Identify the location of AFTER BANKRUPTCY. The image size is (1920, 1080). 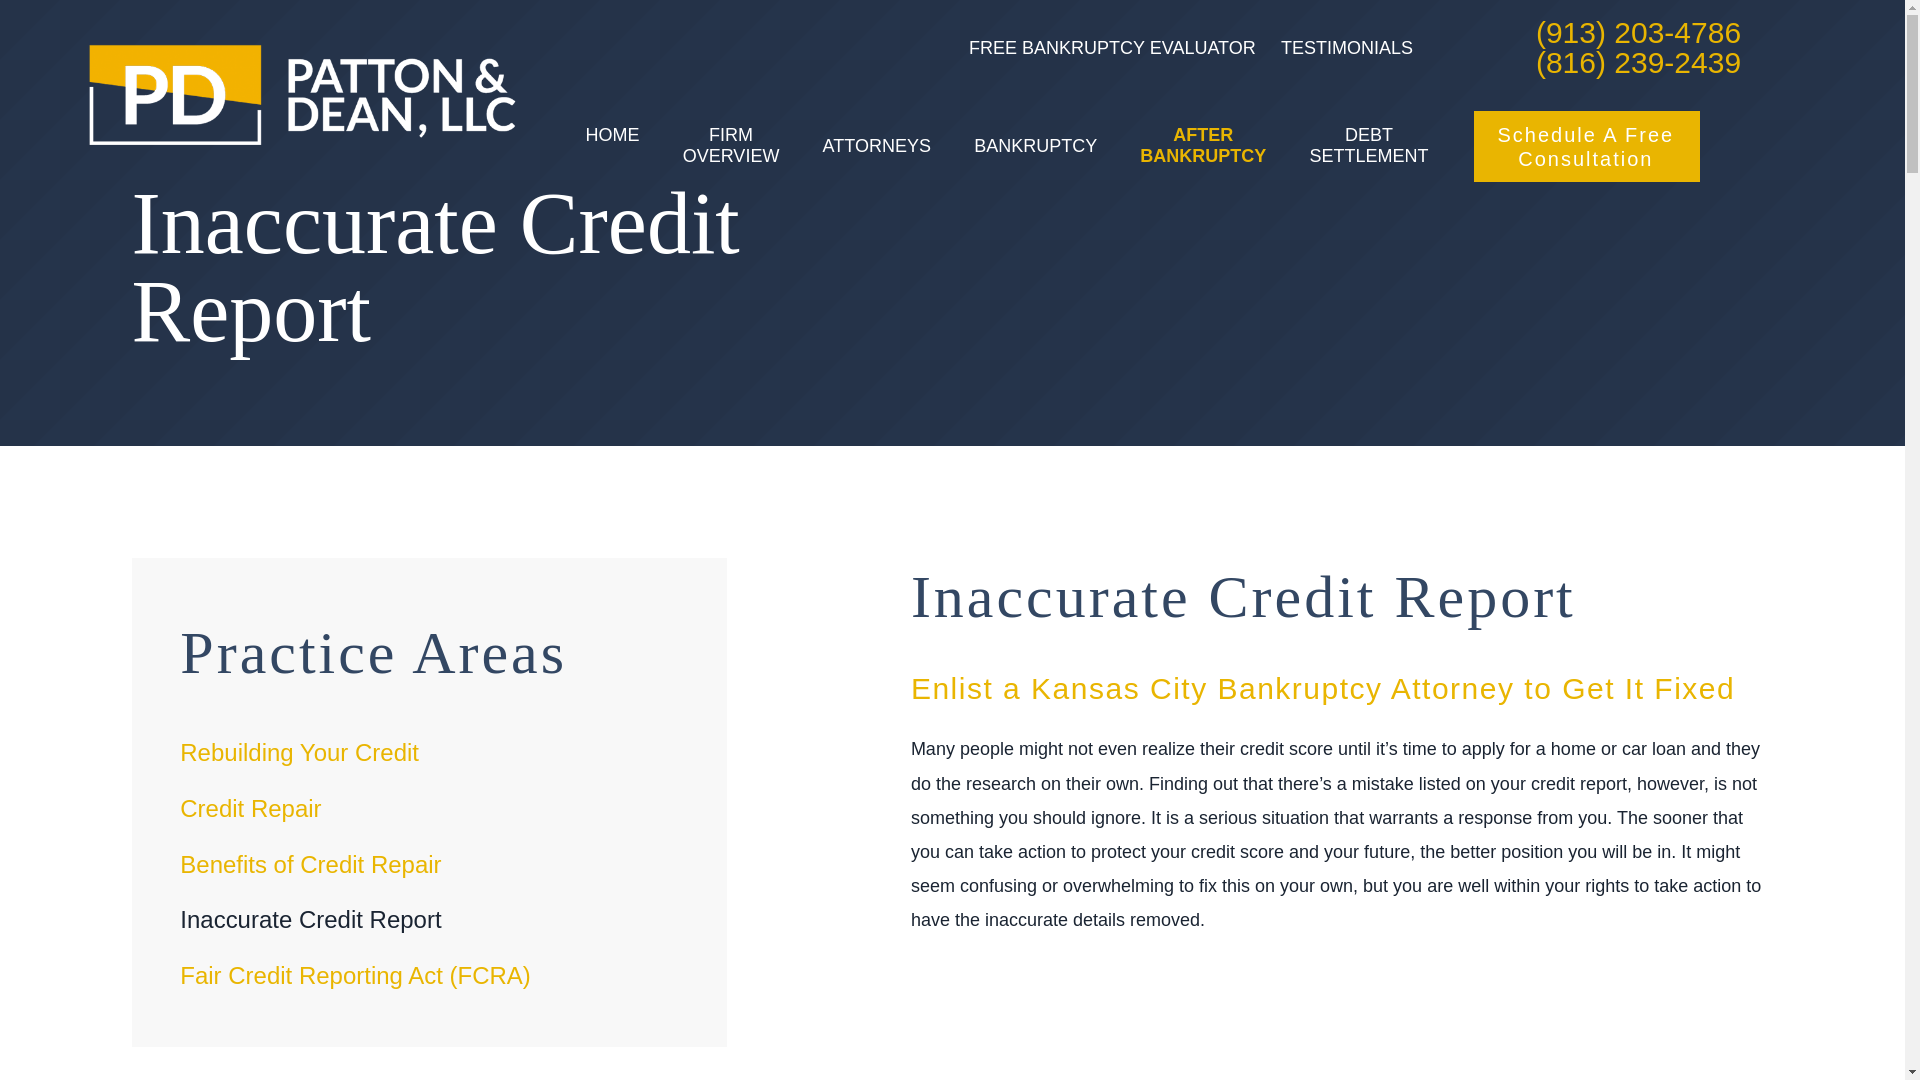
(1202, 146).